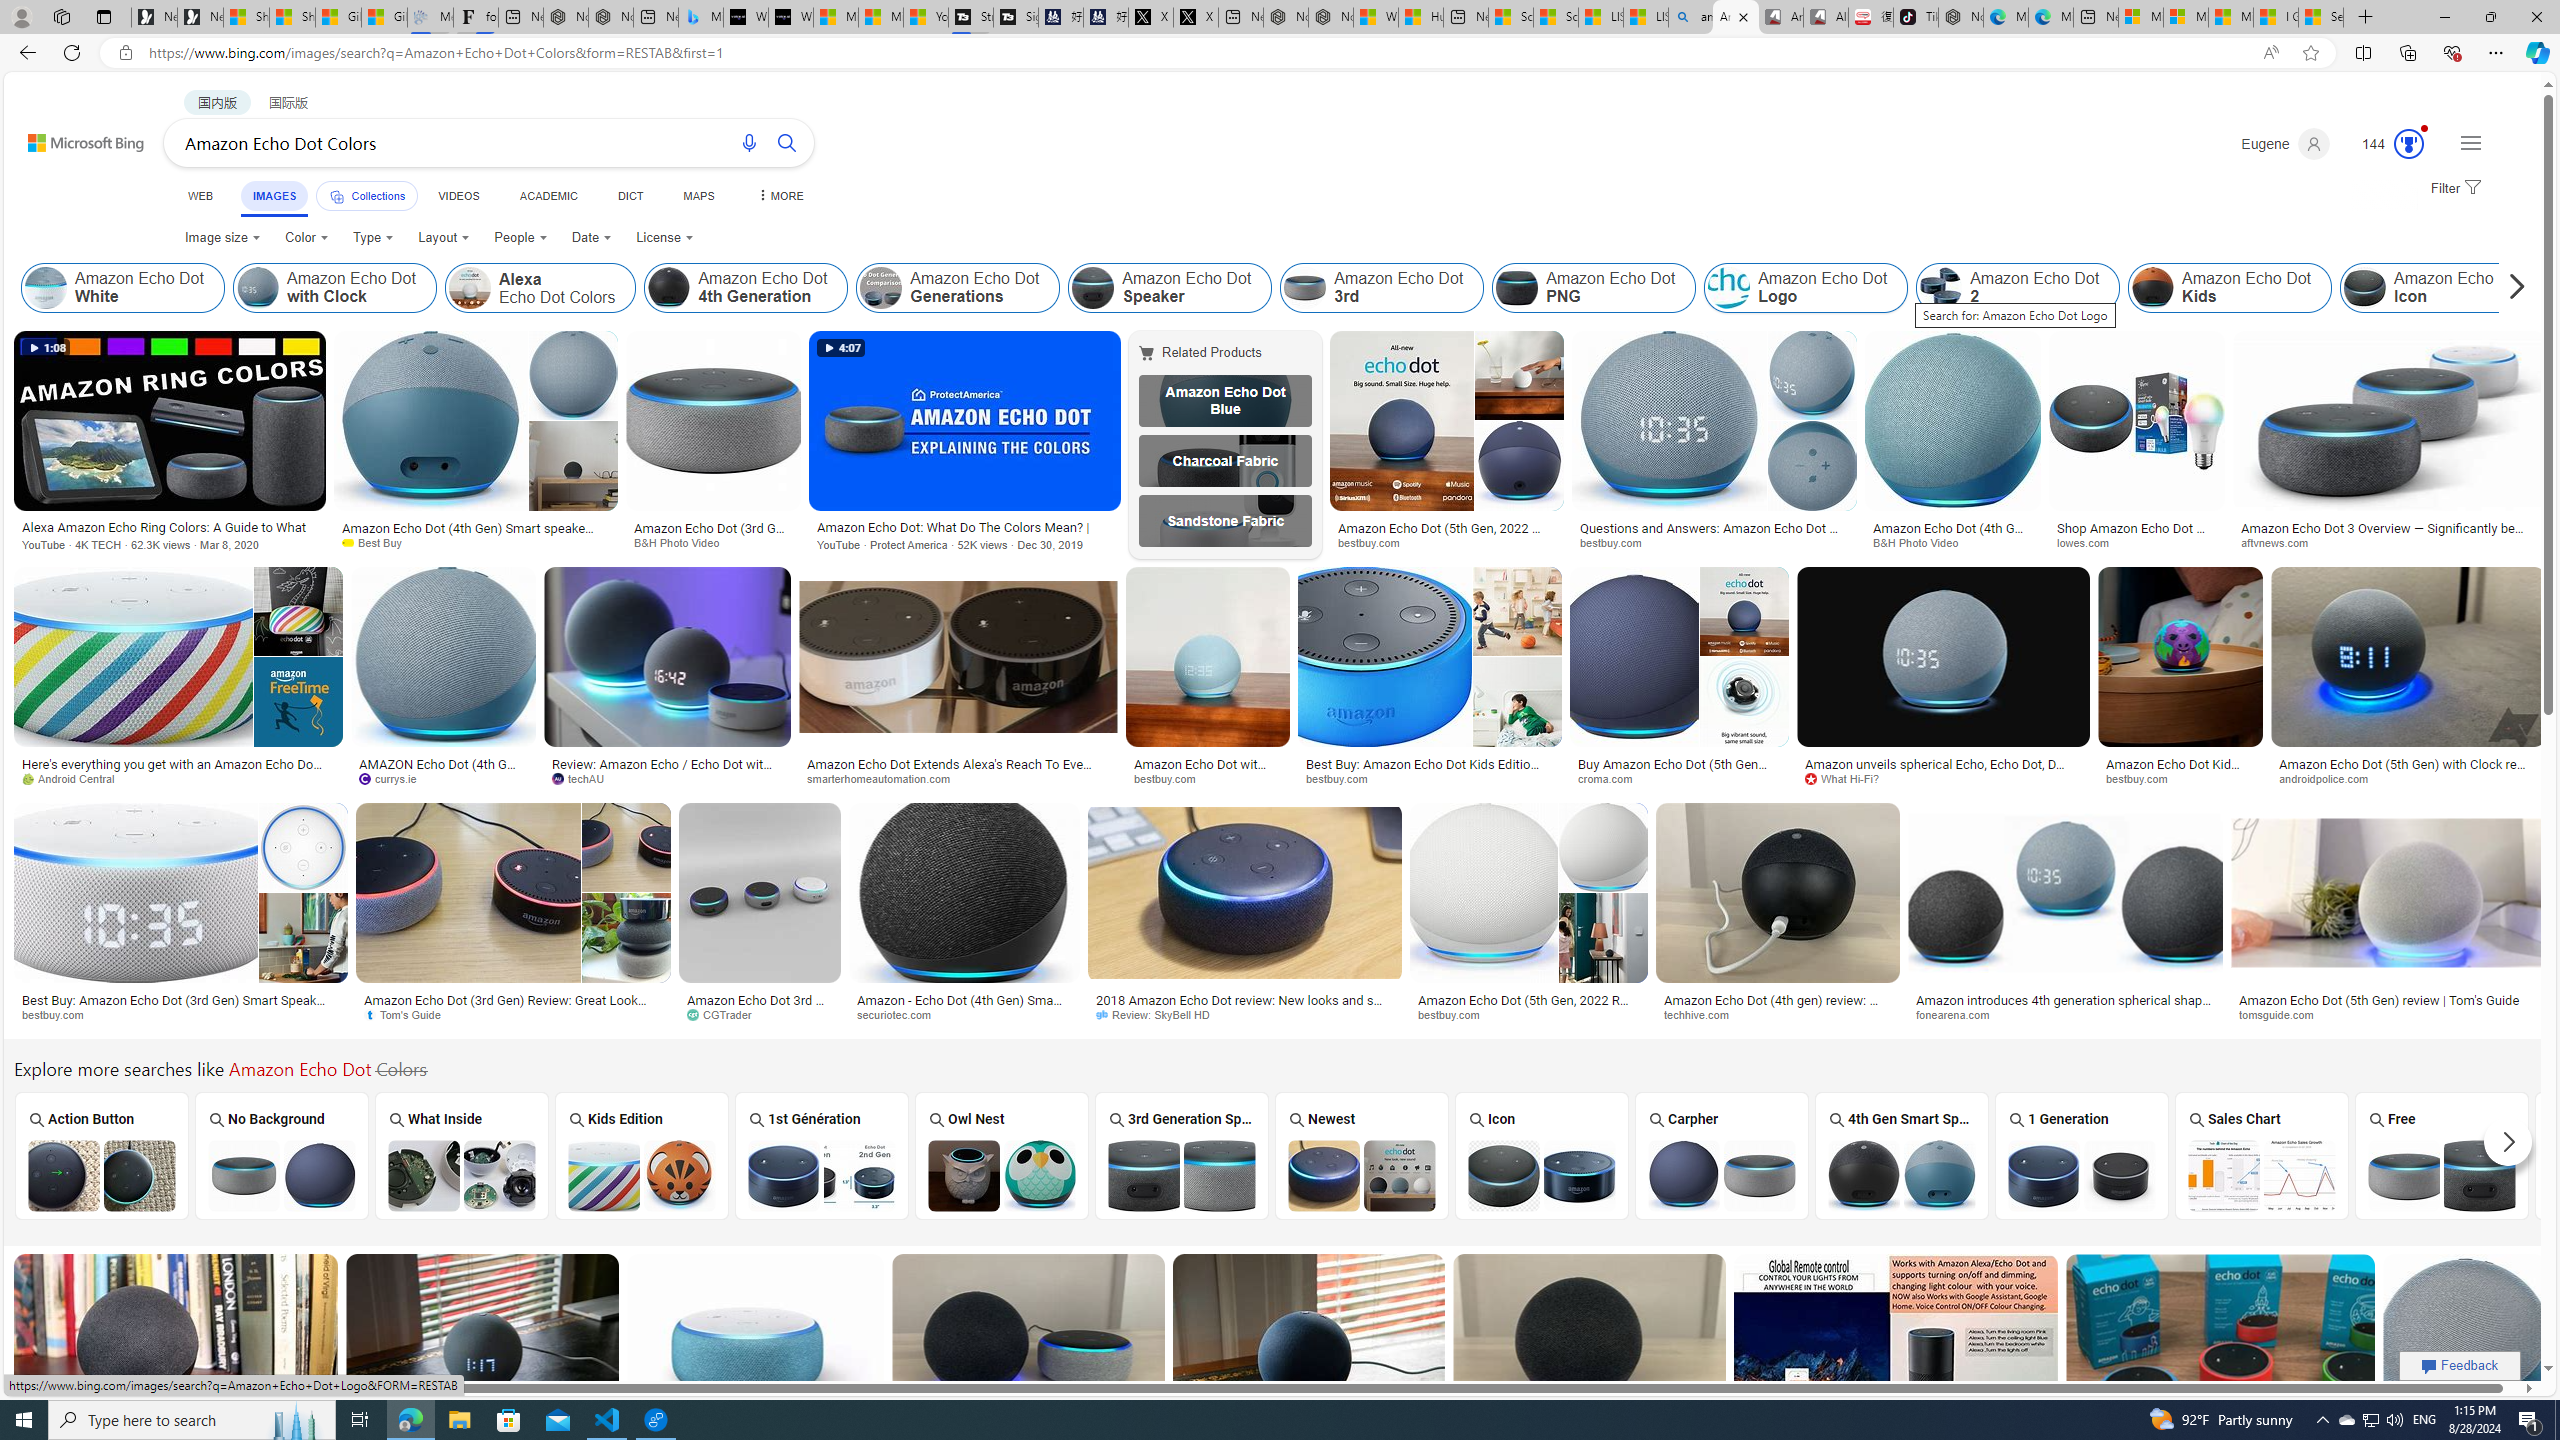 The image size is (2560, 1440). Describe the element at coordinates (274, 198) in the screenshot. I see `IMAGES` at that location.